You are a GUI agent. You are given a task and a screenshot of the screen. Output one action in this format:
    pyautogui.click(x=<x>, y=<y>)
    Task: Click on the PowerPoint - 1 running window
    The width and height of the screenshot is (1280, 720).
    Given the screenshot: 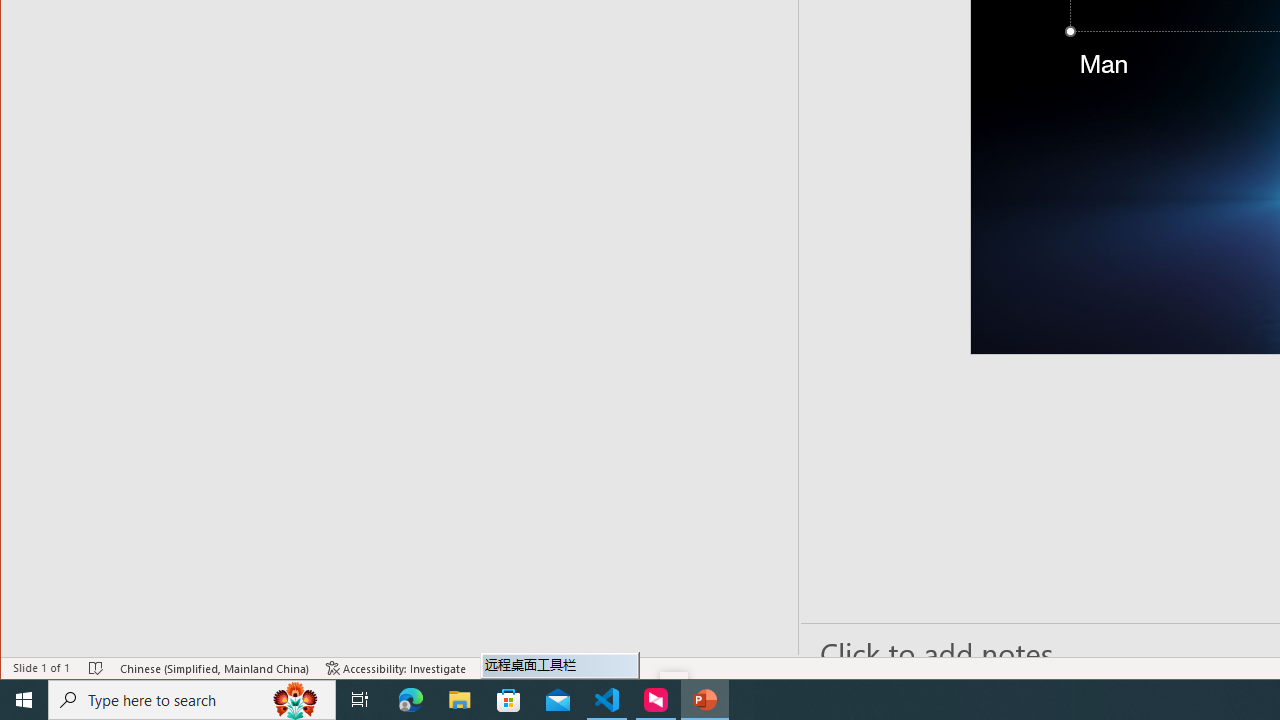 What is the action you would take?
    pyautogui.click(x=704, y=700)
    